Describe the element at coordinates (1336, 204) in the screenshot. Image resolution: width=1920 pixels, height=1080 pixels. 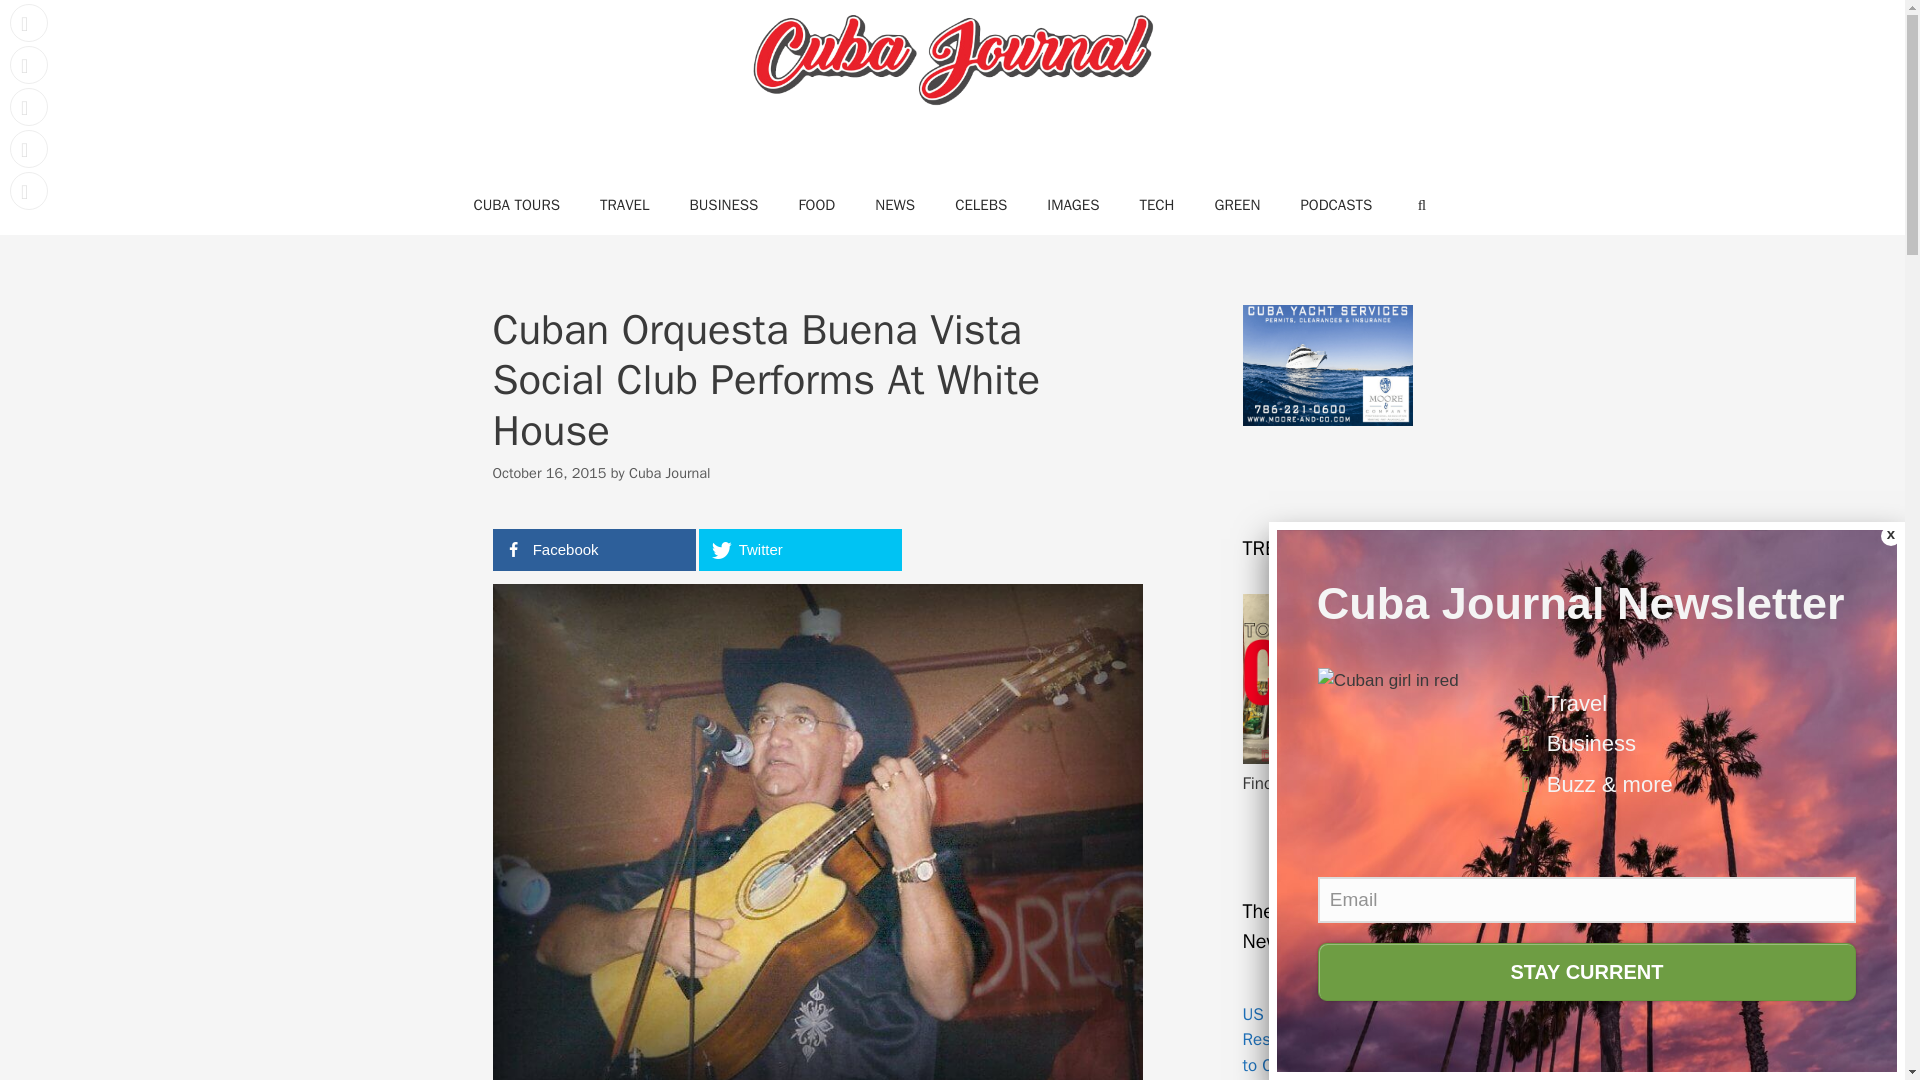
I see `PODCASTS` at that location.